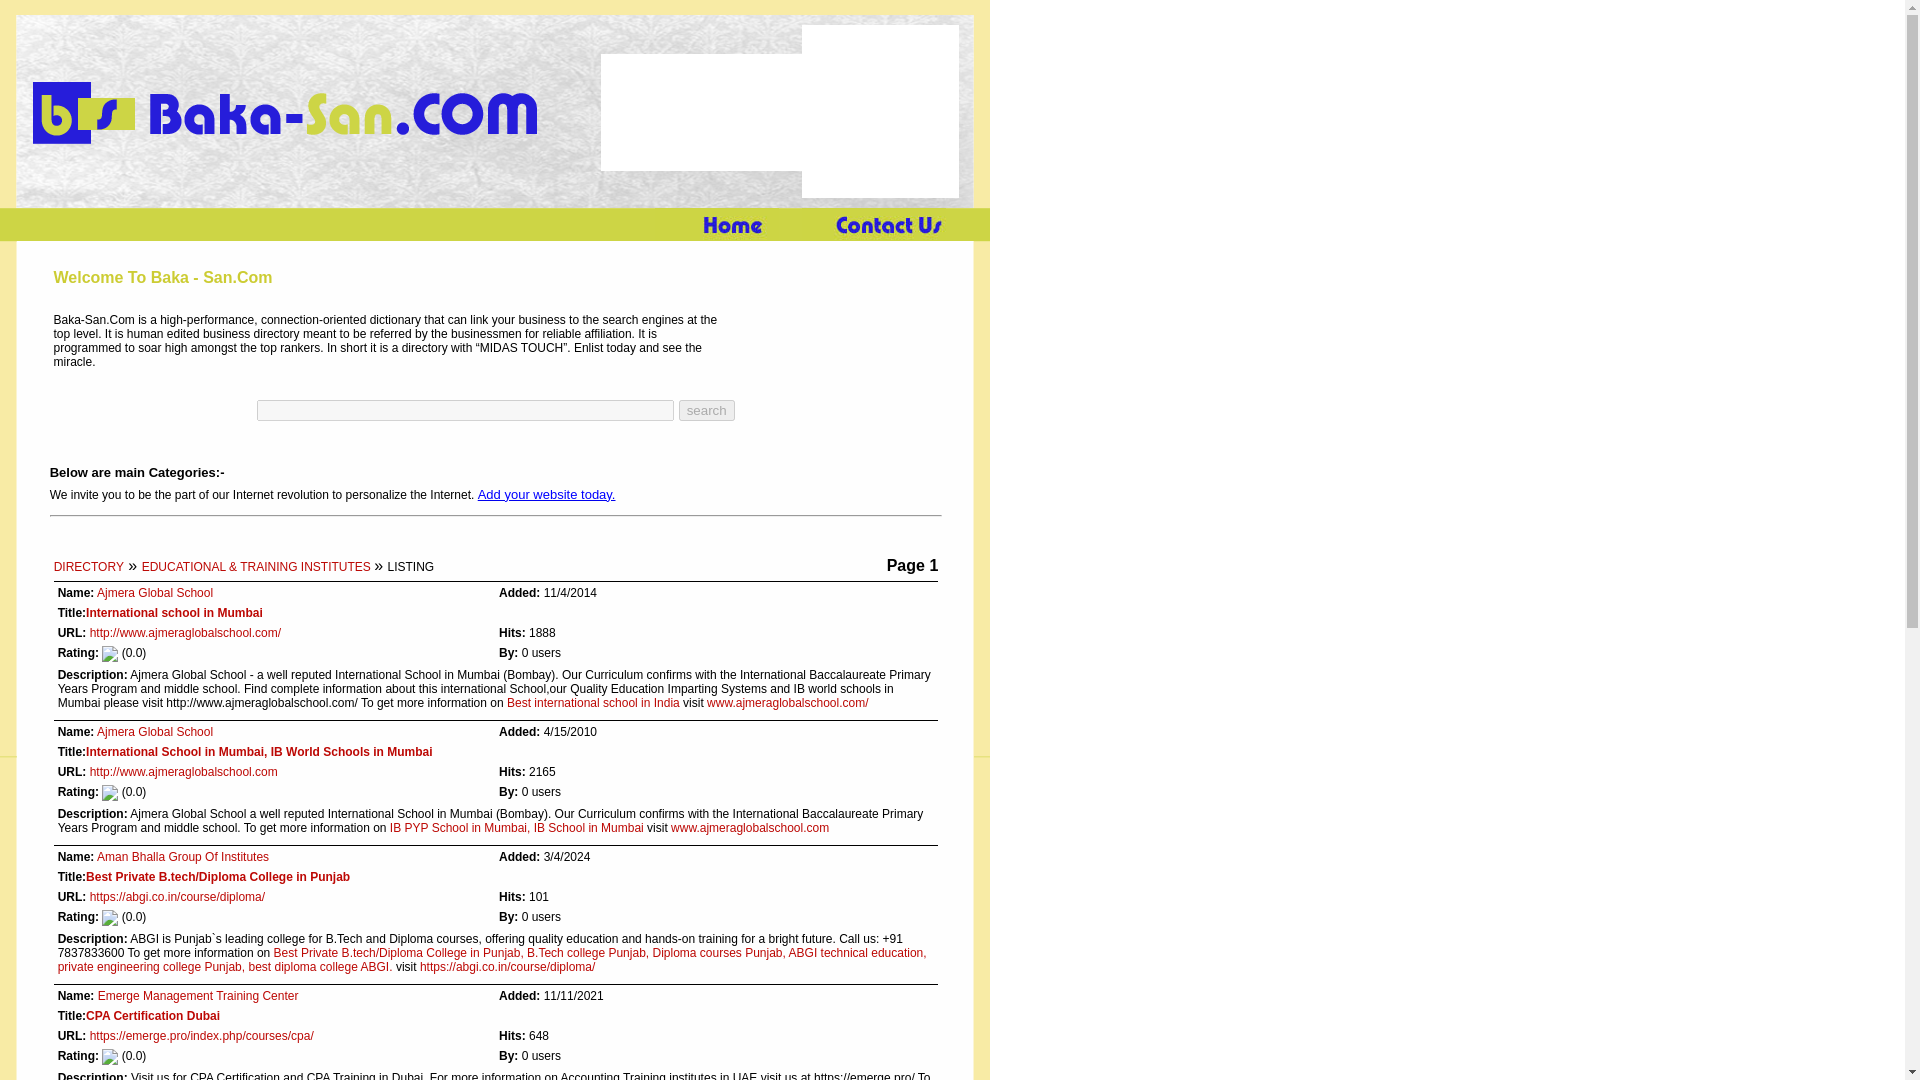  What do you see at coordinates (259, 752) in the screenshot?
I see `International School in Mumbai, IB World Schools in Mumbai` at bounding box center [259, 752].